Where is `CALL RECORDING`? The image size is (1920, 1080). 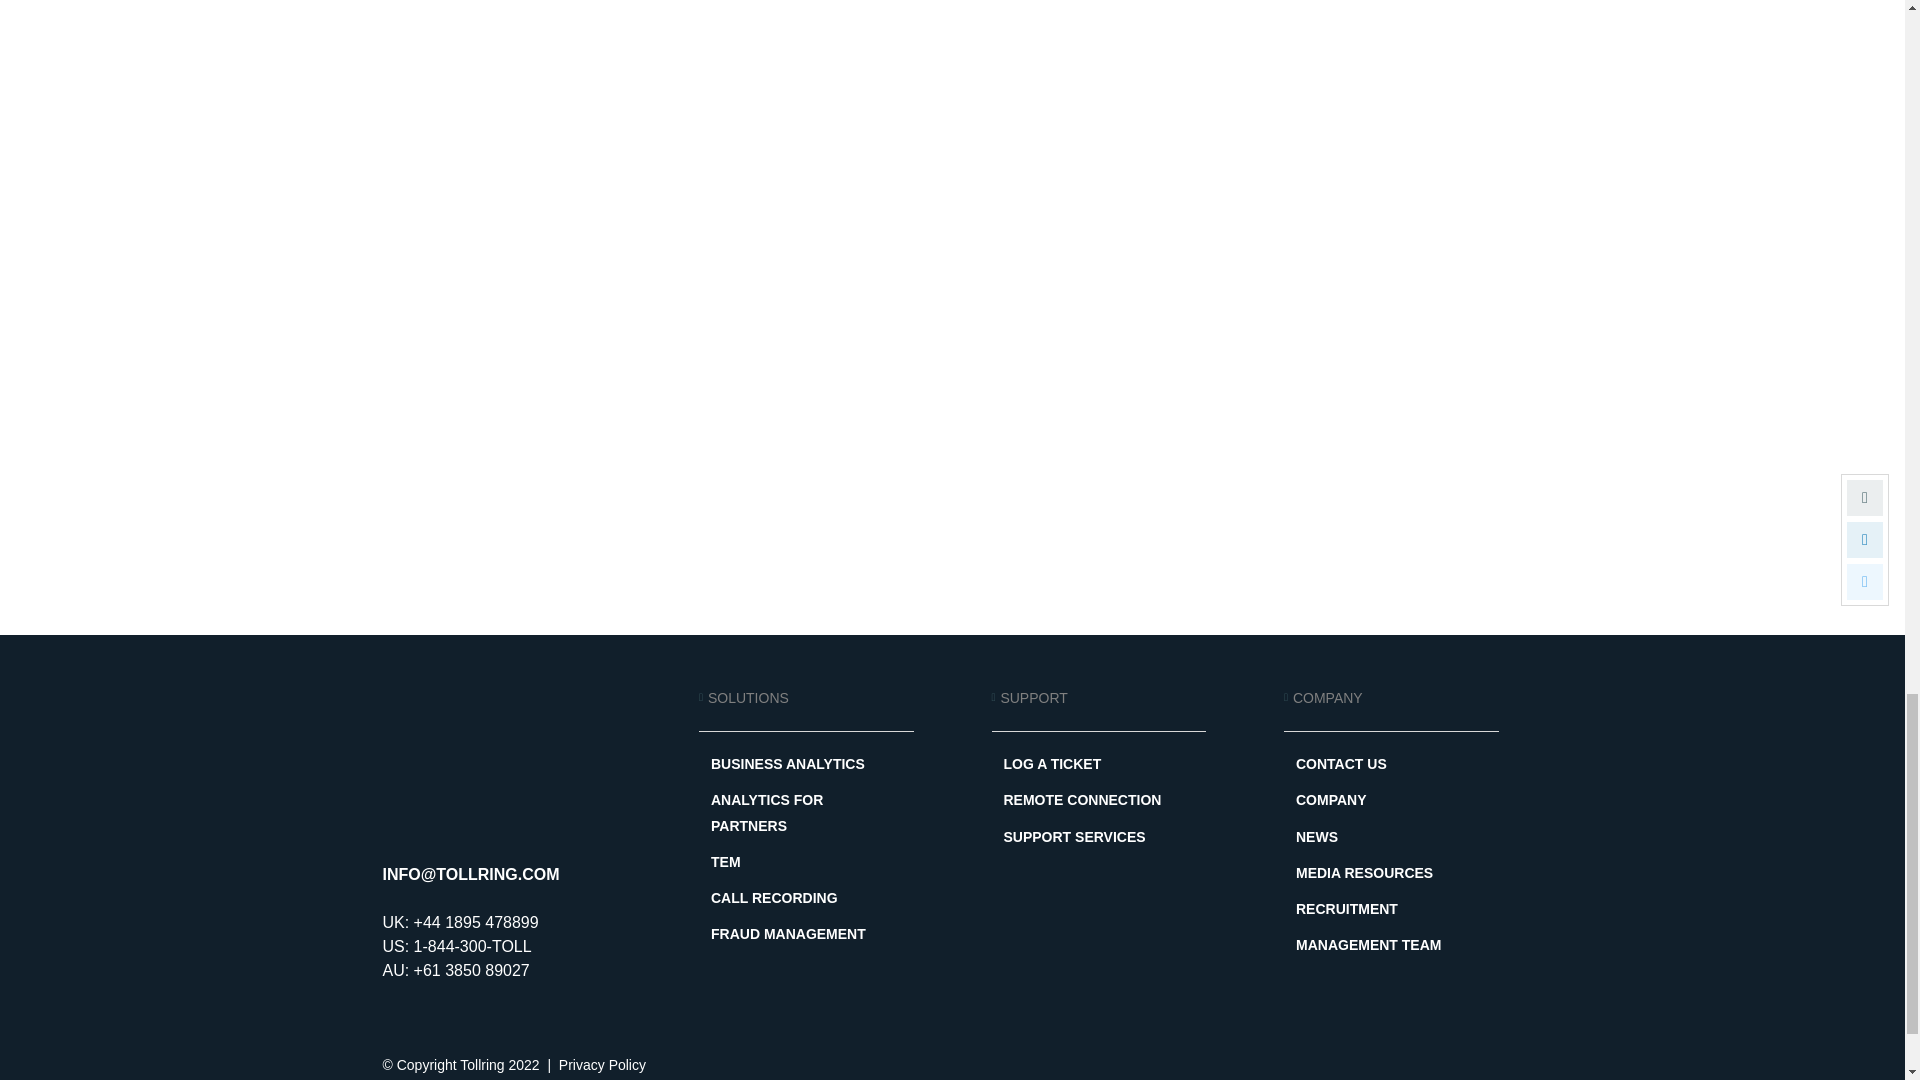 CALL RECORDING is located at coordinates (806, 898).